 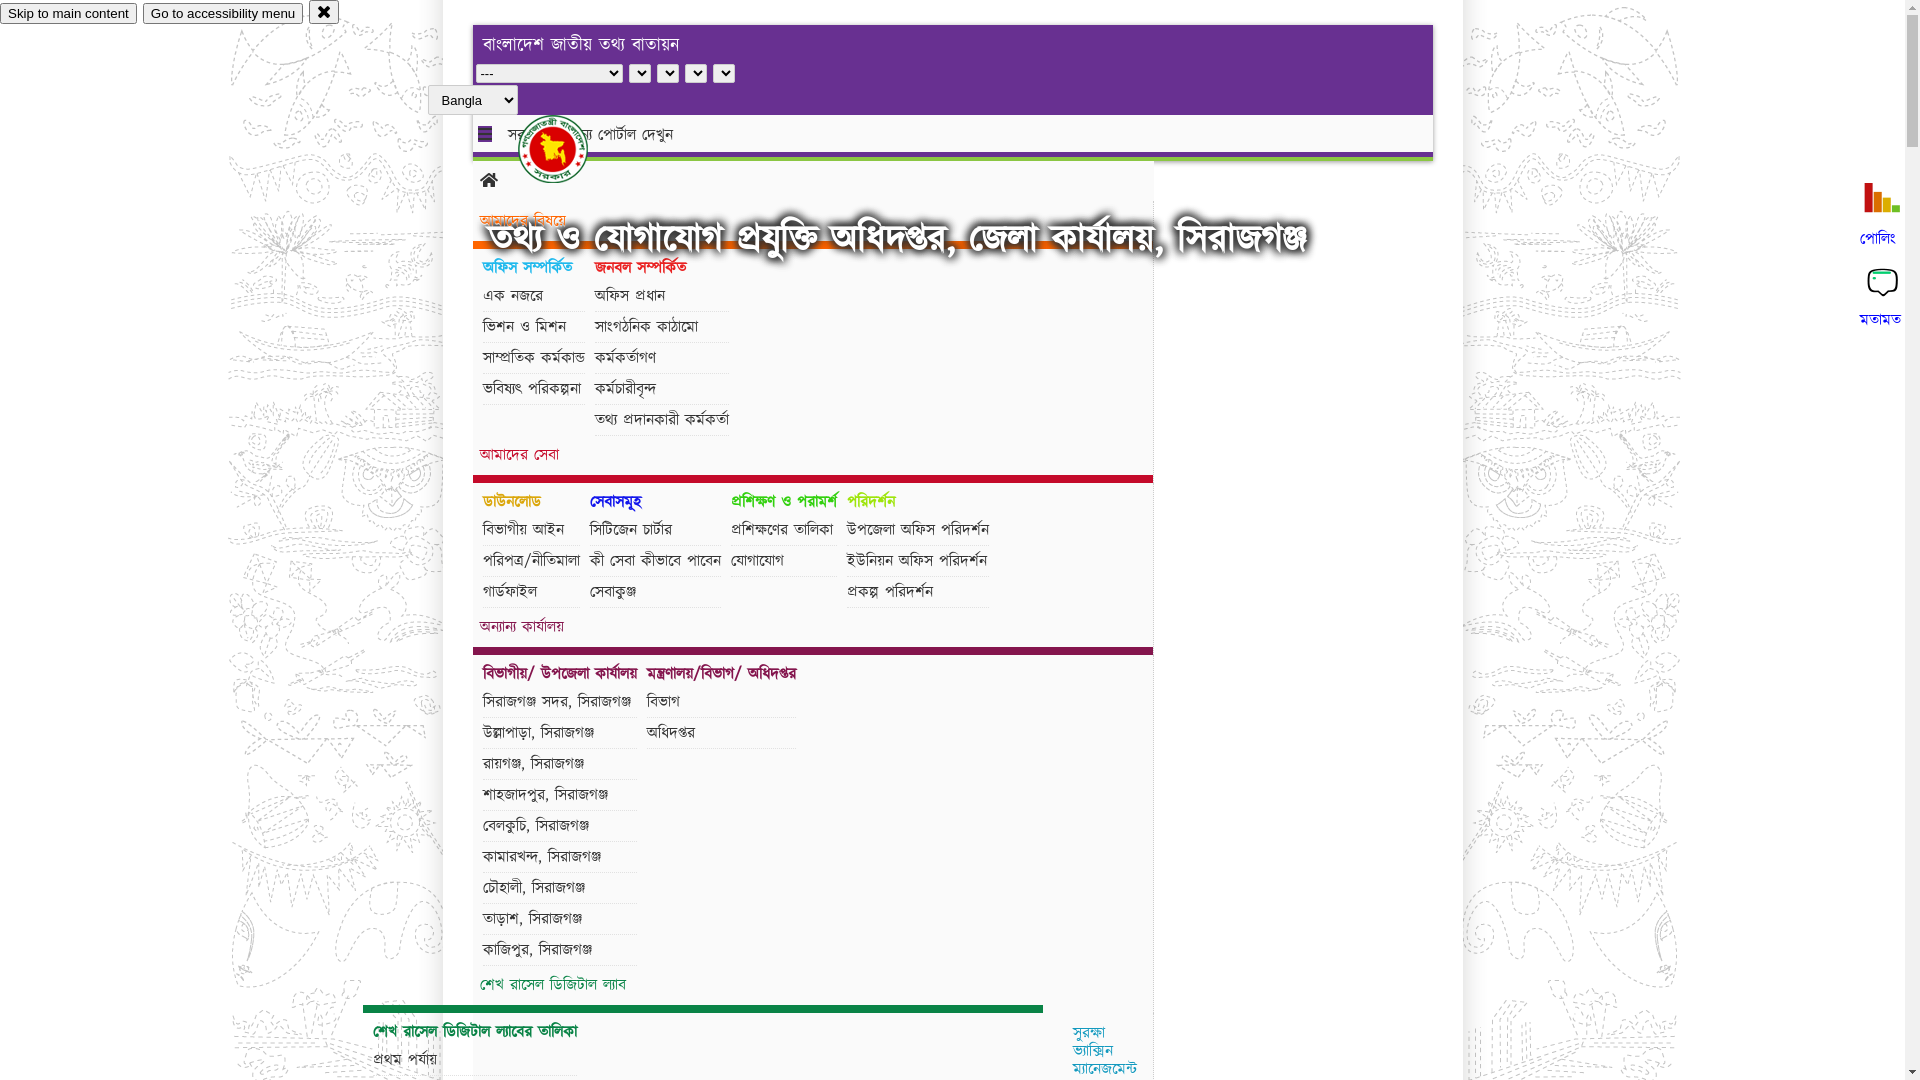 I want to click on close, so click(x=324, y=12).